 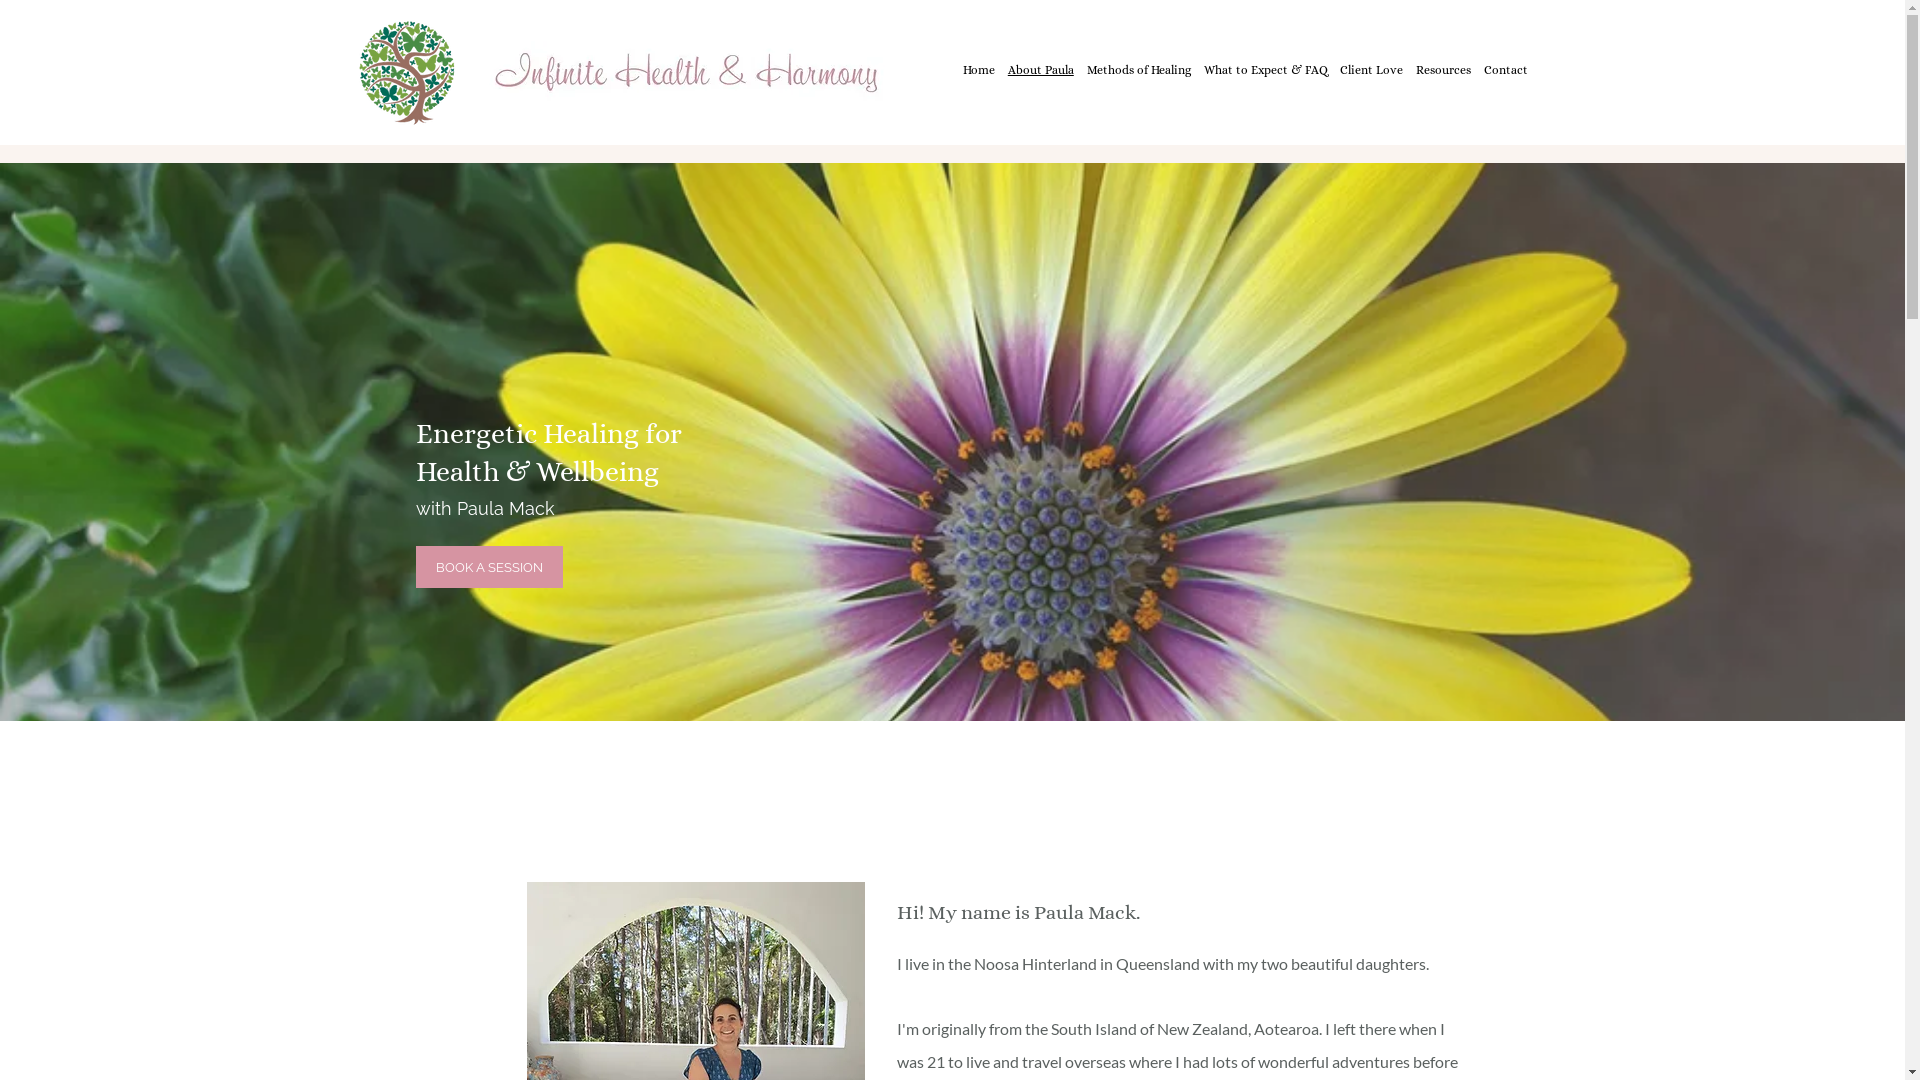 What do you see at coordinates (1372, 70) in the screenshot?
I see `Client Love` at bounding box center [1372, 70].